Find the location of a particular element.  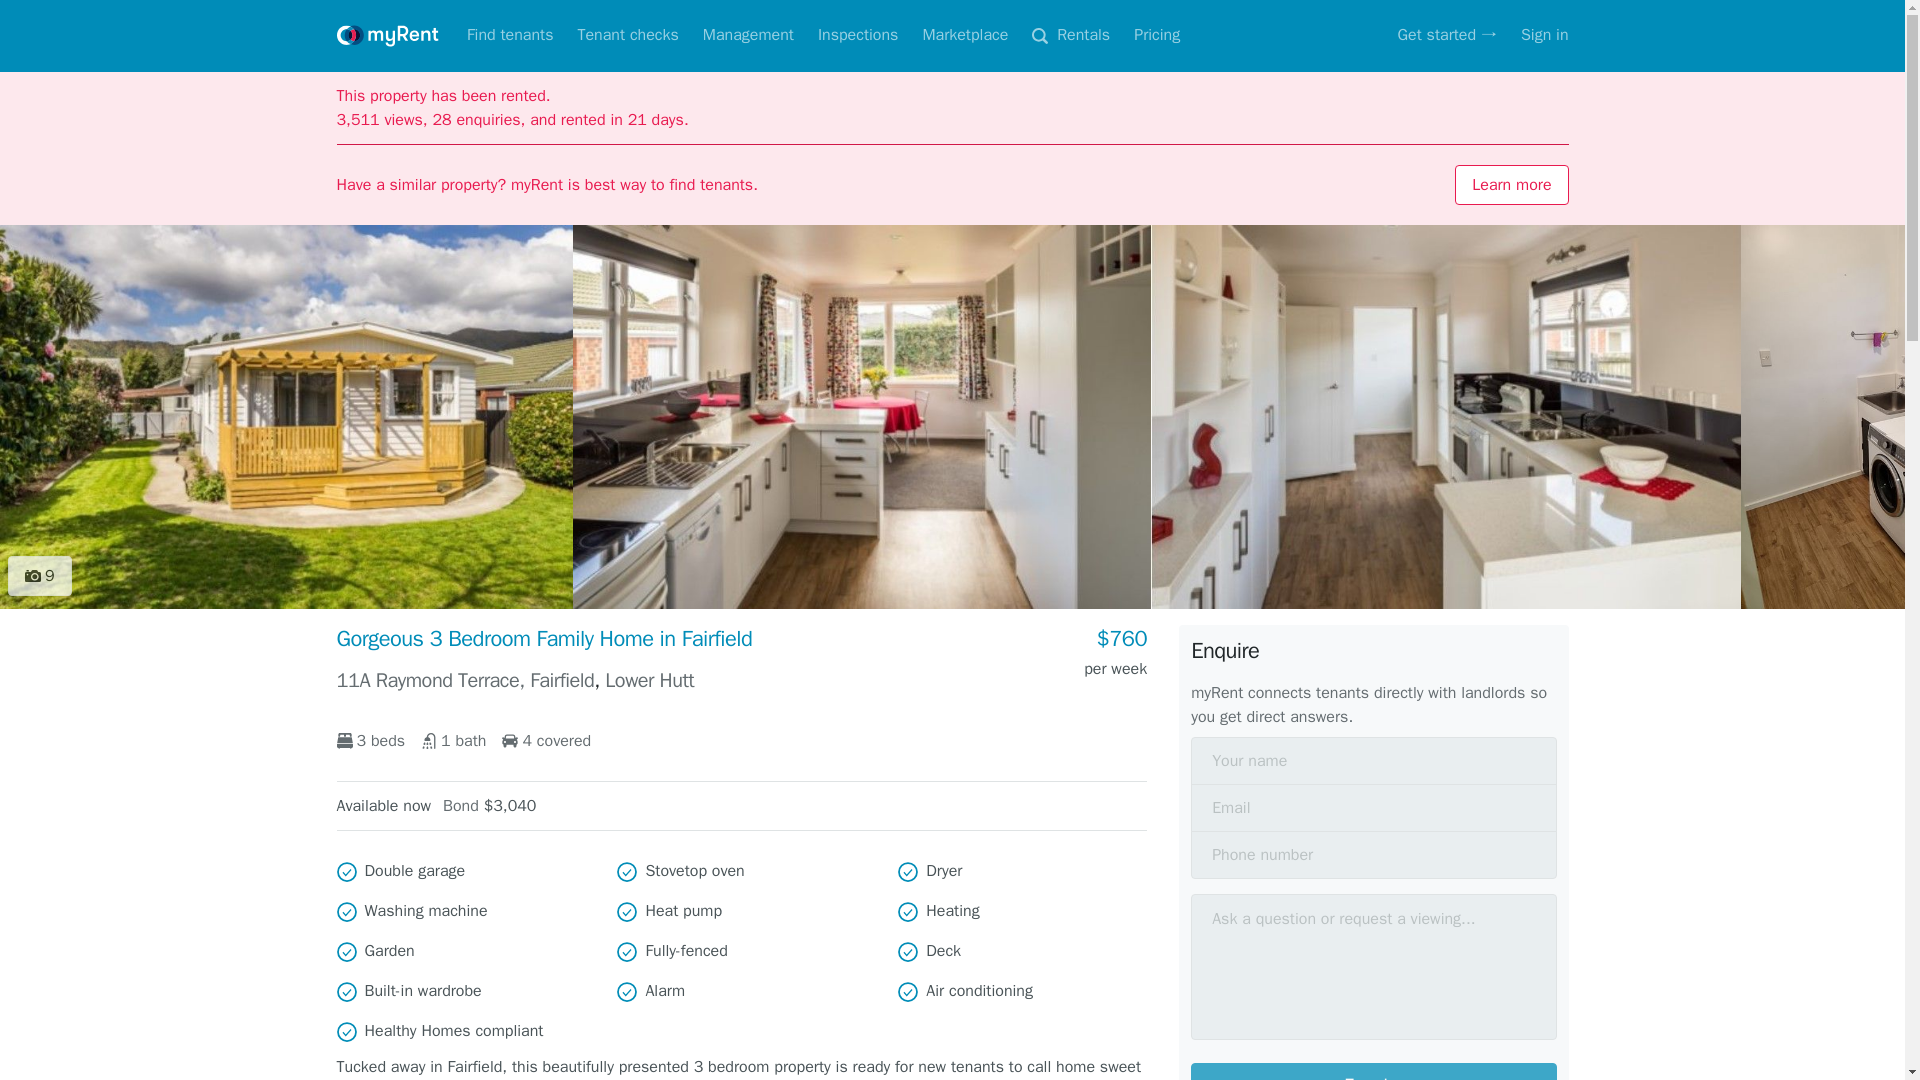

Find tenants is located at coordinates (510, 36).